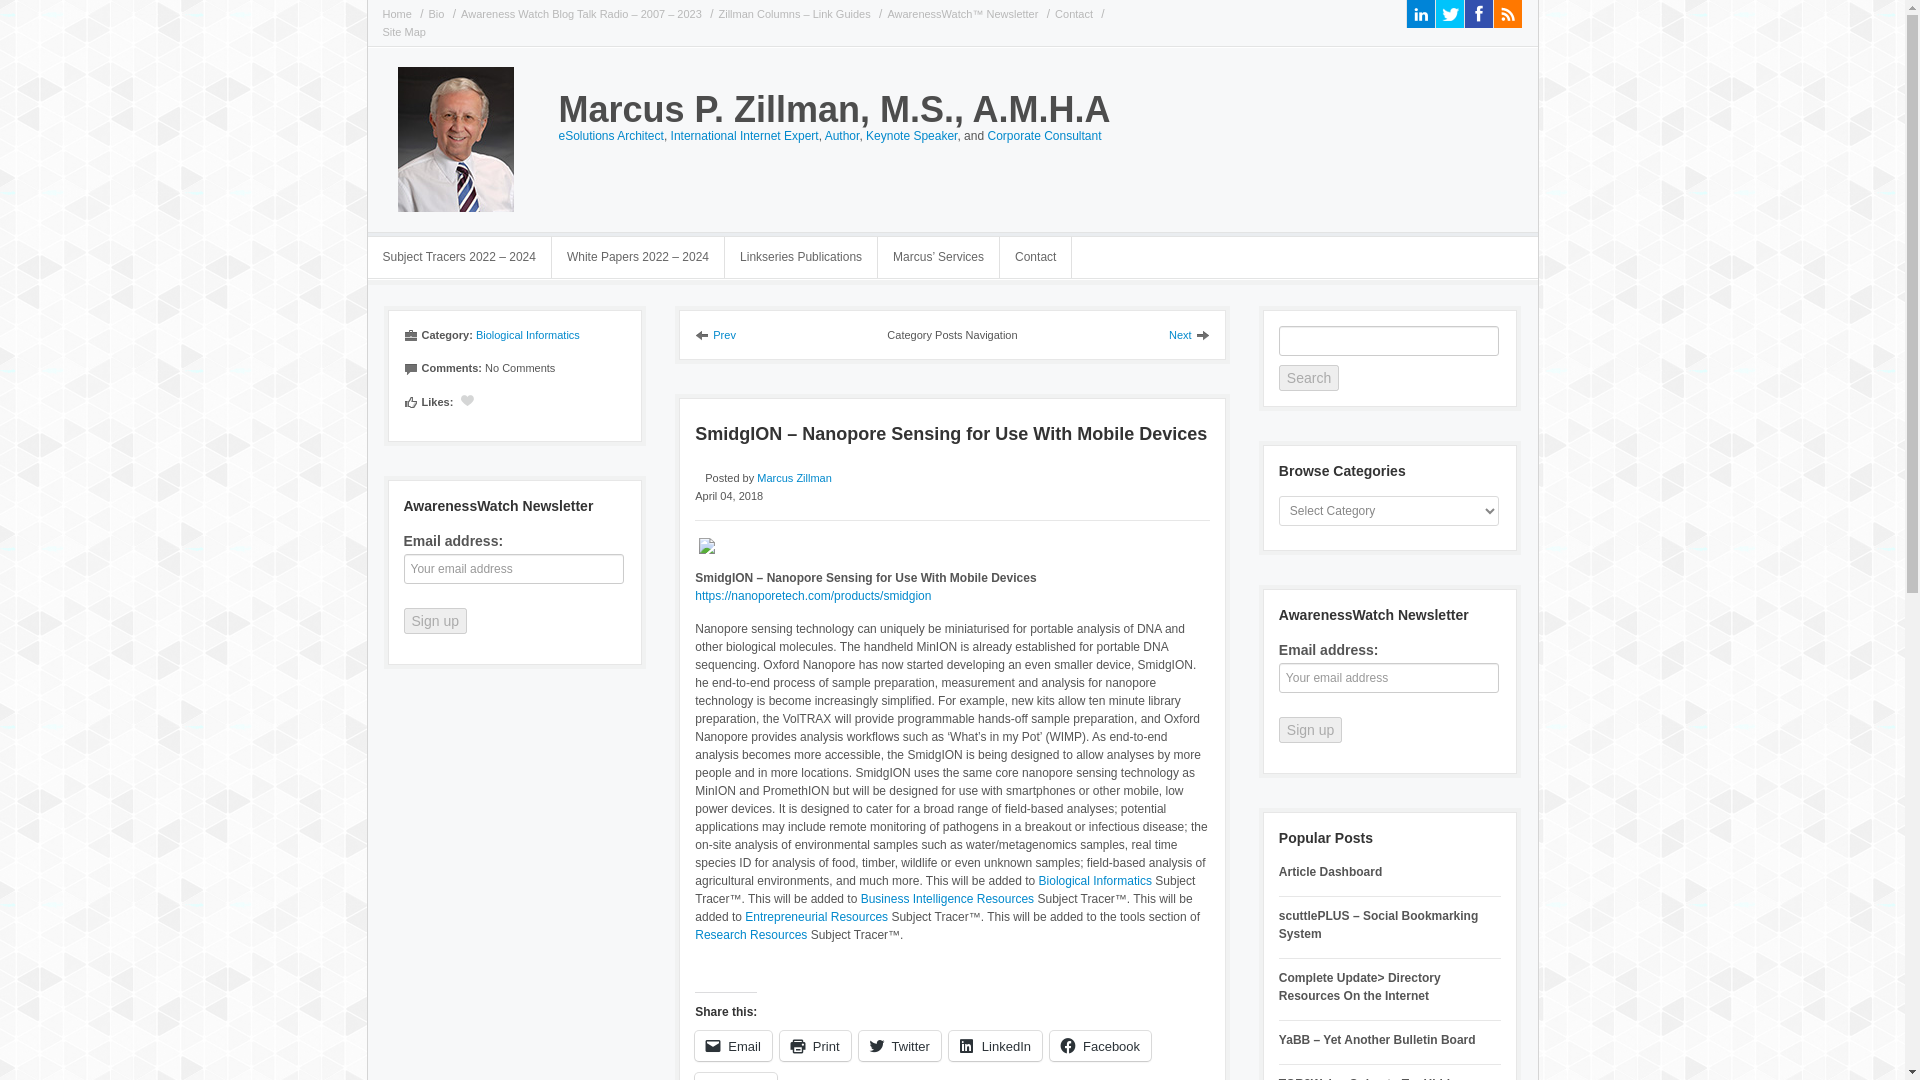  I want to click on Click to print, so click(814, 1046).